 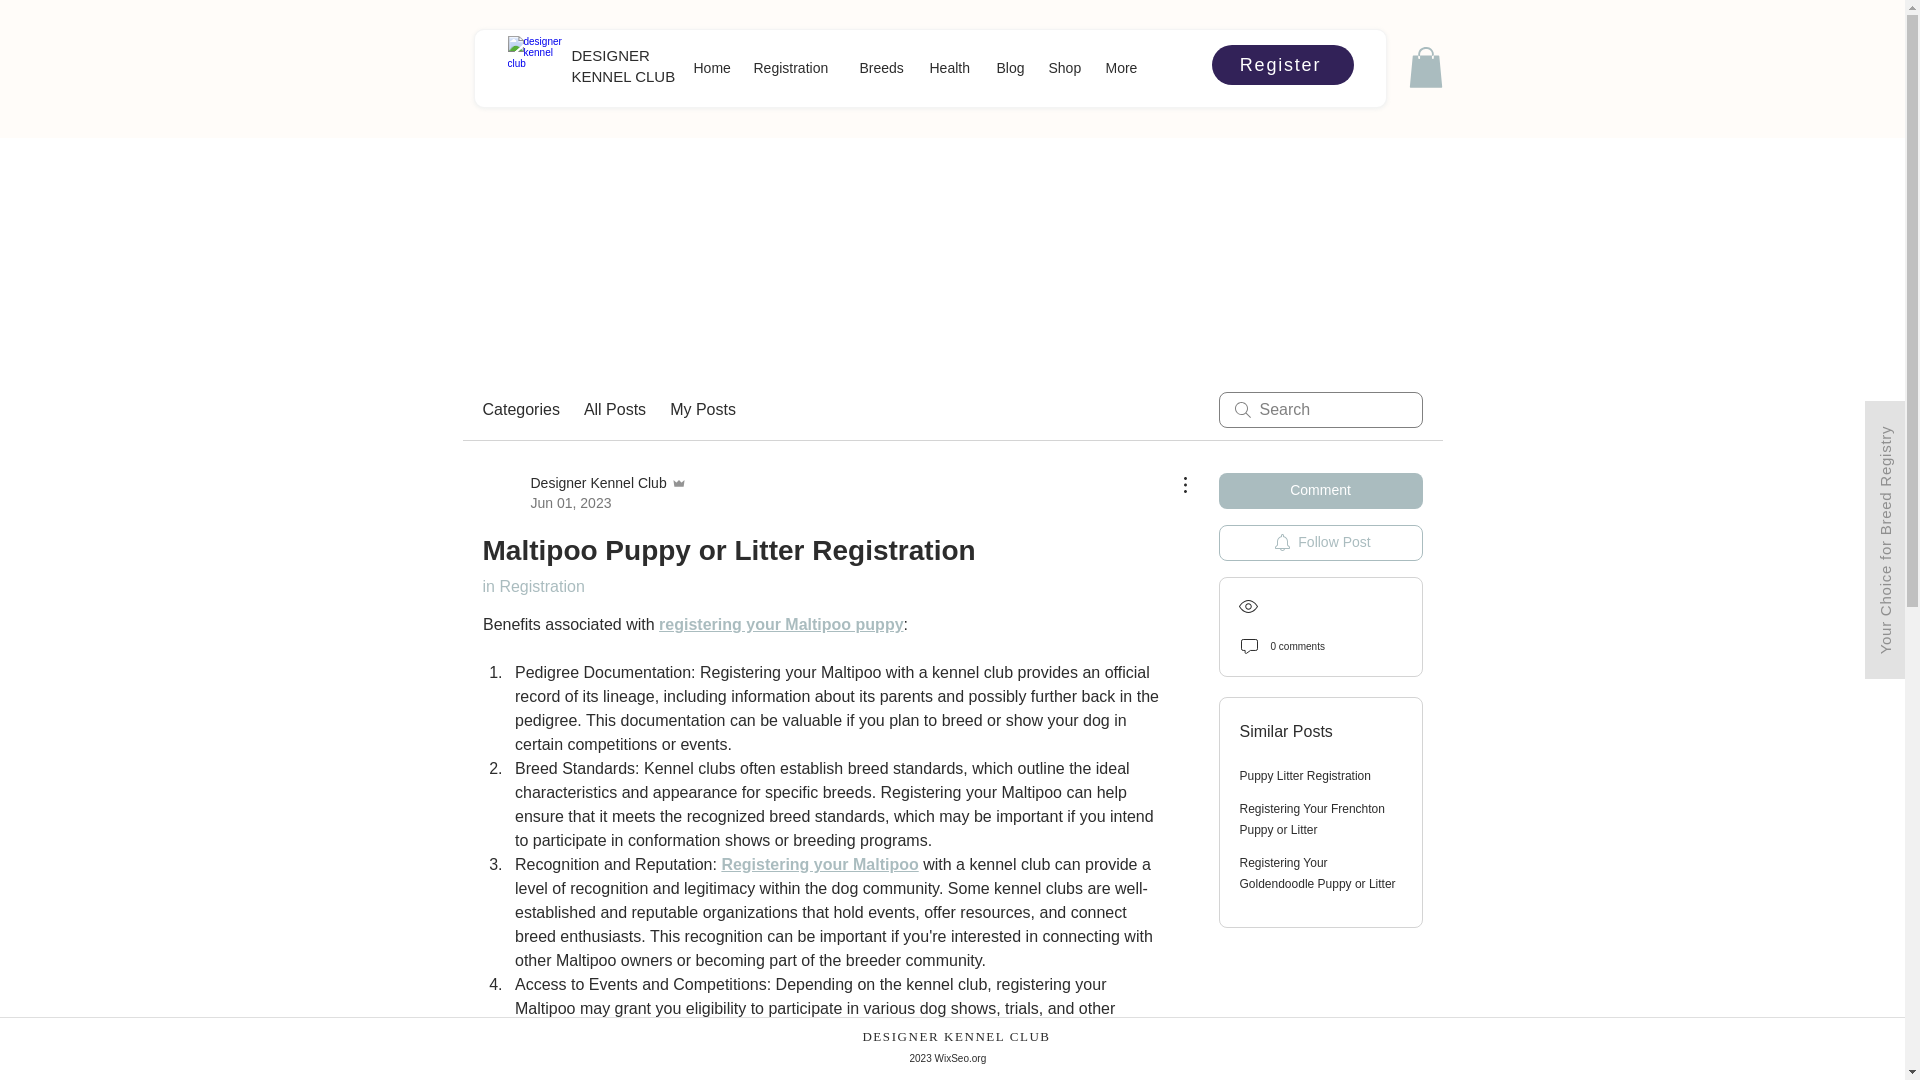 I want to click on Categories, so click(x=520, y=410).